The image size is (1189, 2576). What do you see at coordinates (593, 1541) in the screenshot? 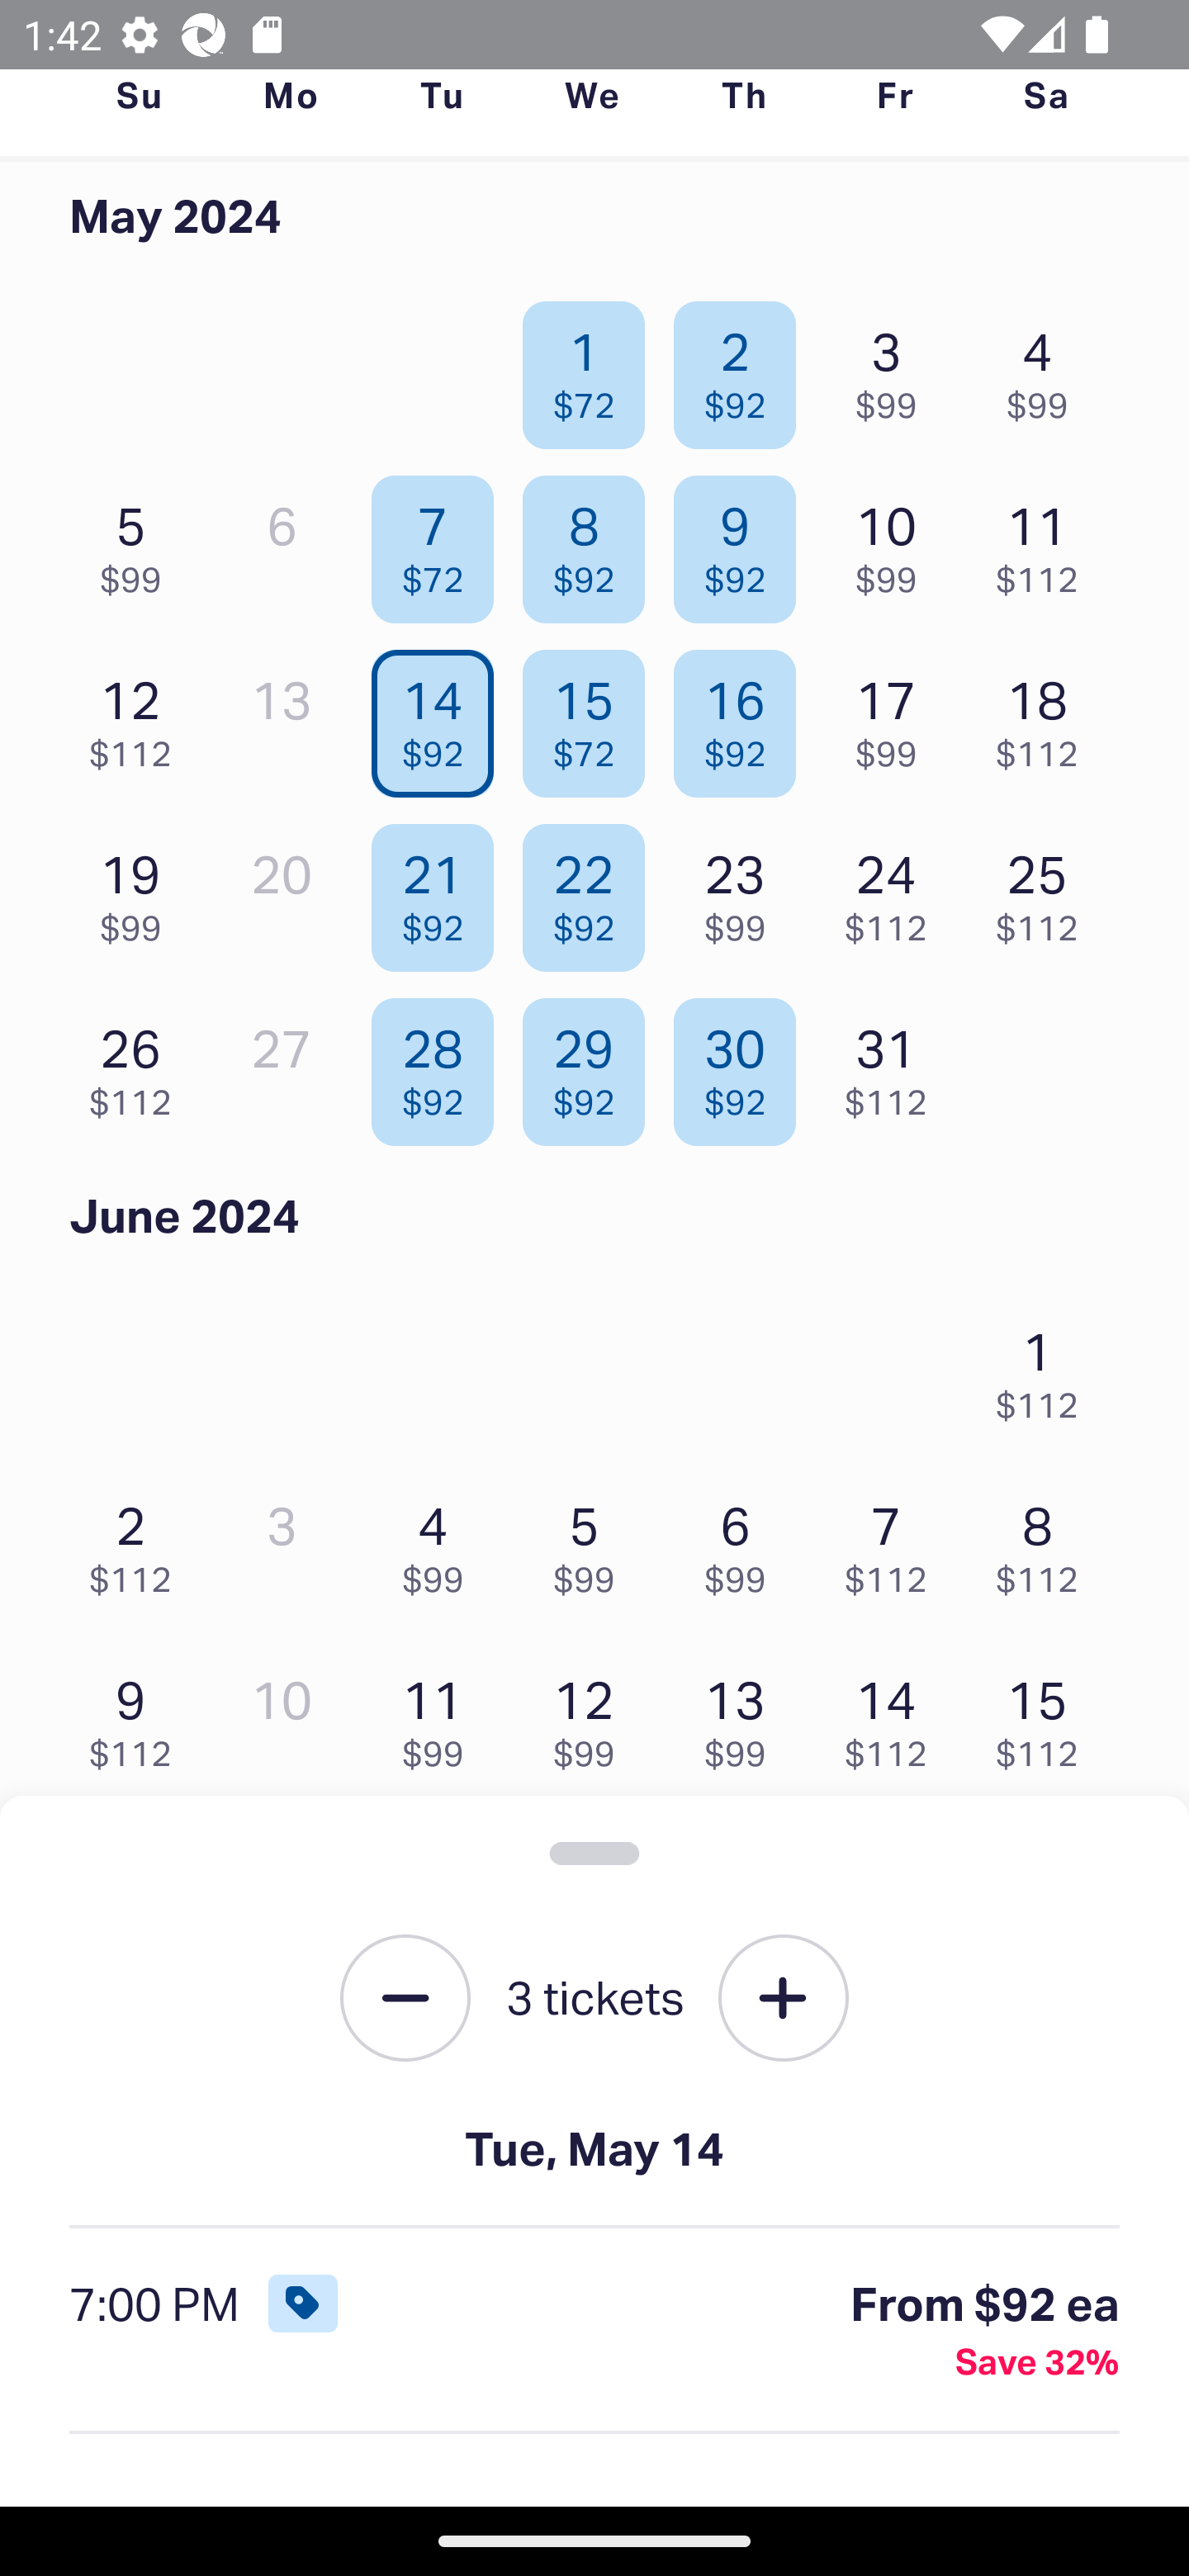
I see `5 $99` at bounding box center [593, 1541].